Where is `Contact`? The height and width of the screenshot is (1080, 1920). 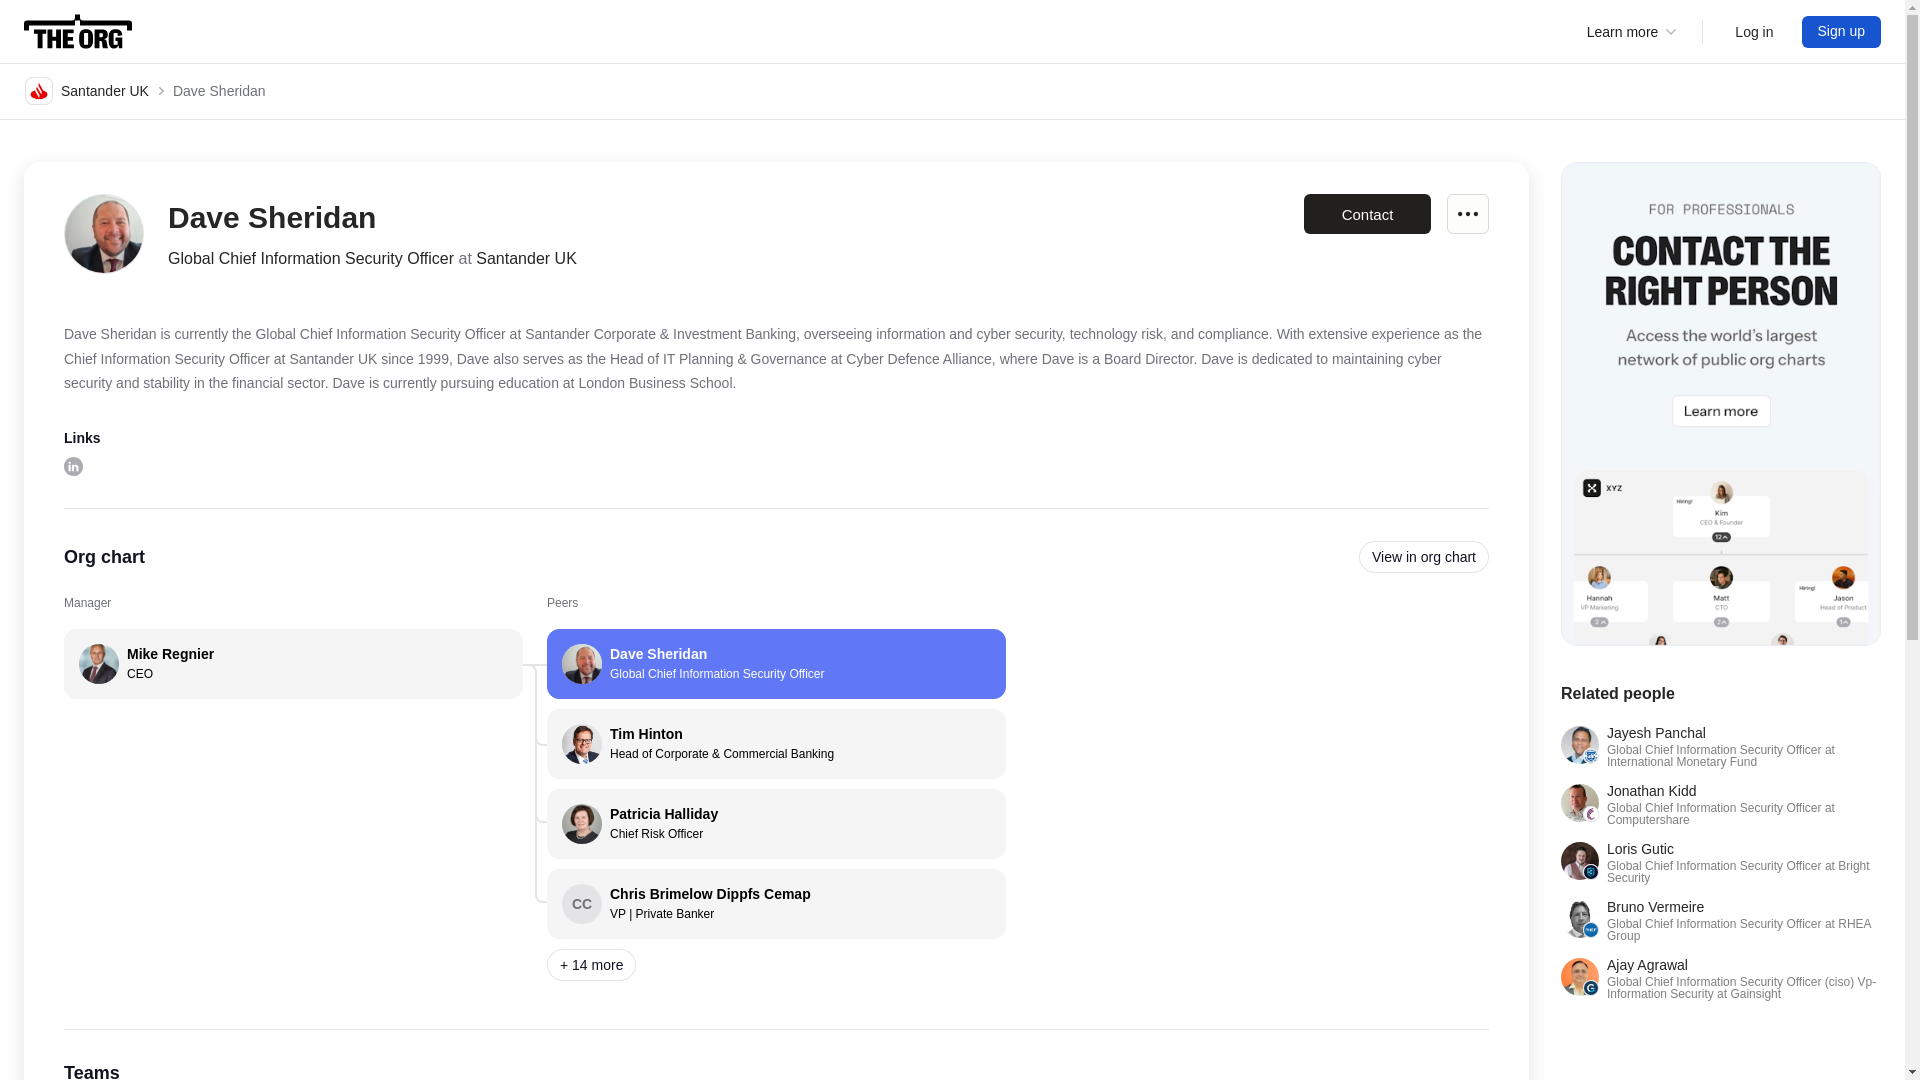
Contact is located at coordinates (1754, 32).